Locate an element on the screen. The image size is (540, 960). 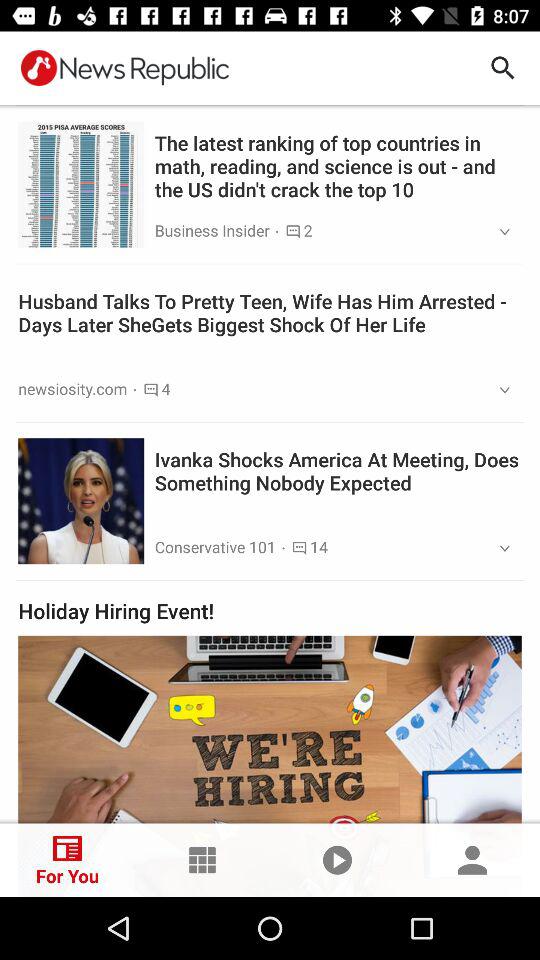
the button shown right to 14 is located at coordinates (498, 548).